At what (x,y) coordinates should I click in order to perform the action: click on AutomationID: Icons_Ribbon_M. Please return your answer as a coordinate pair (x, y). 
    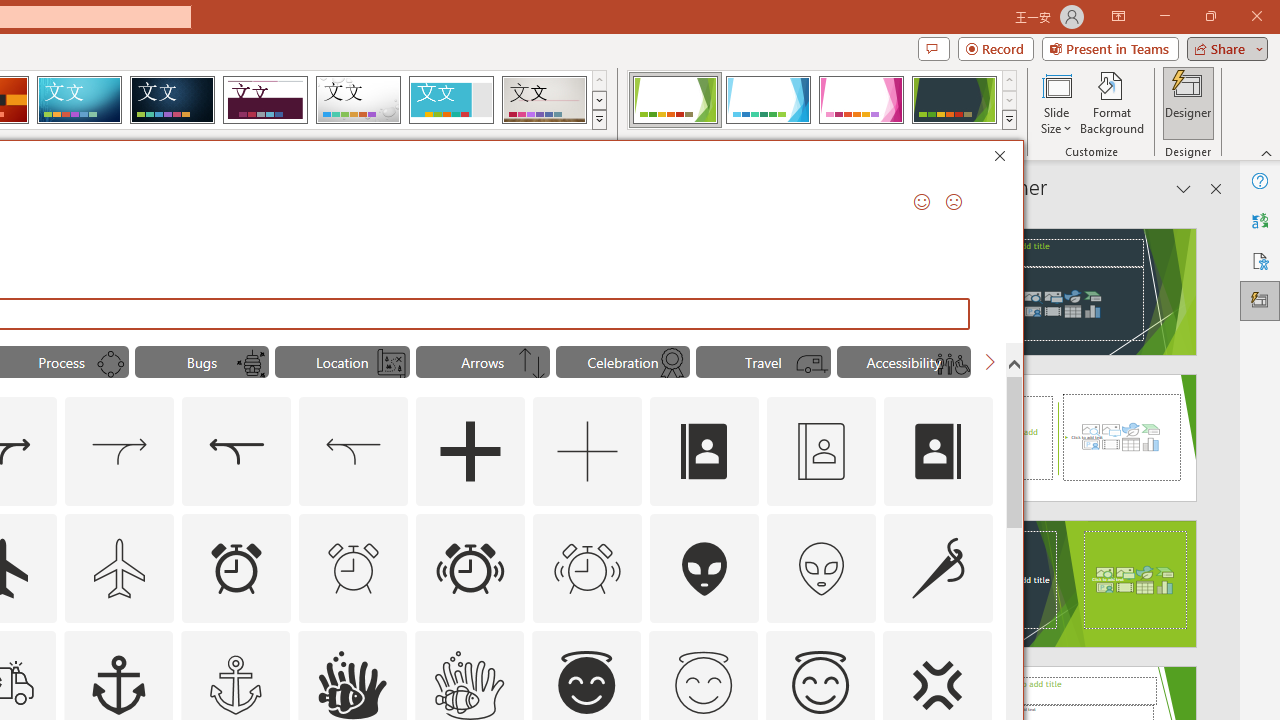
    Looking at the image, I should click on (672, 364).